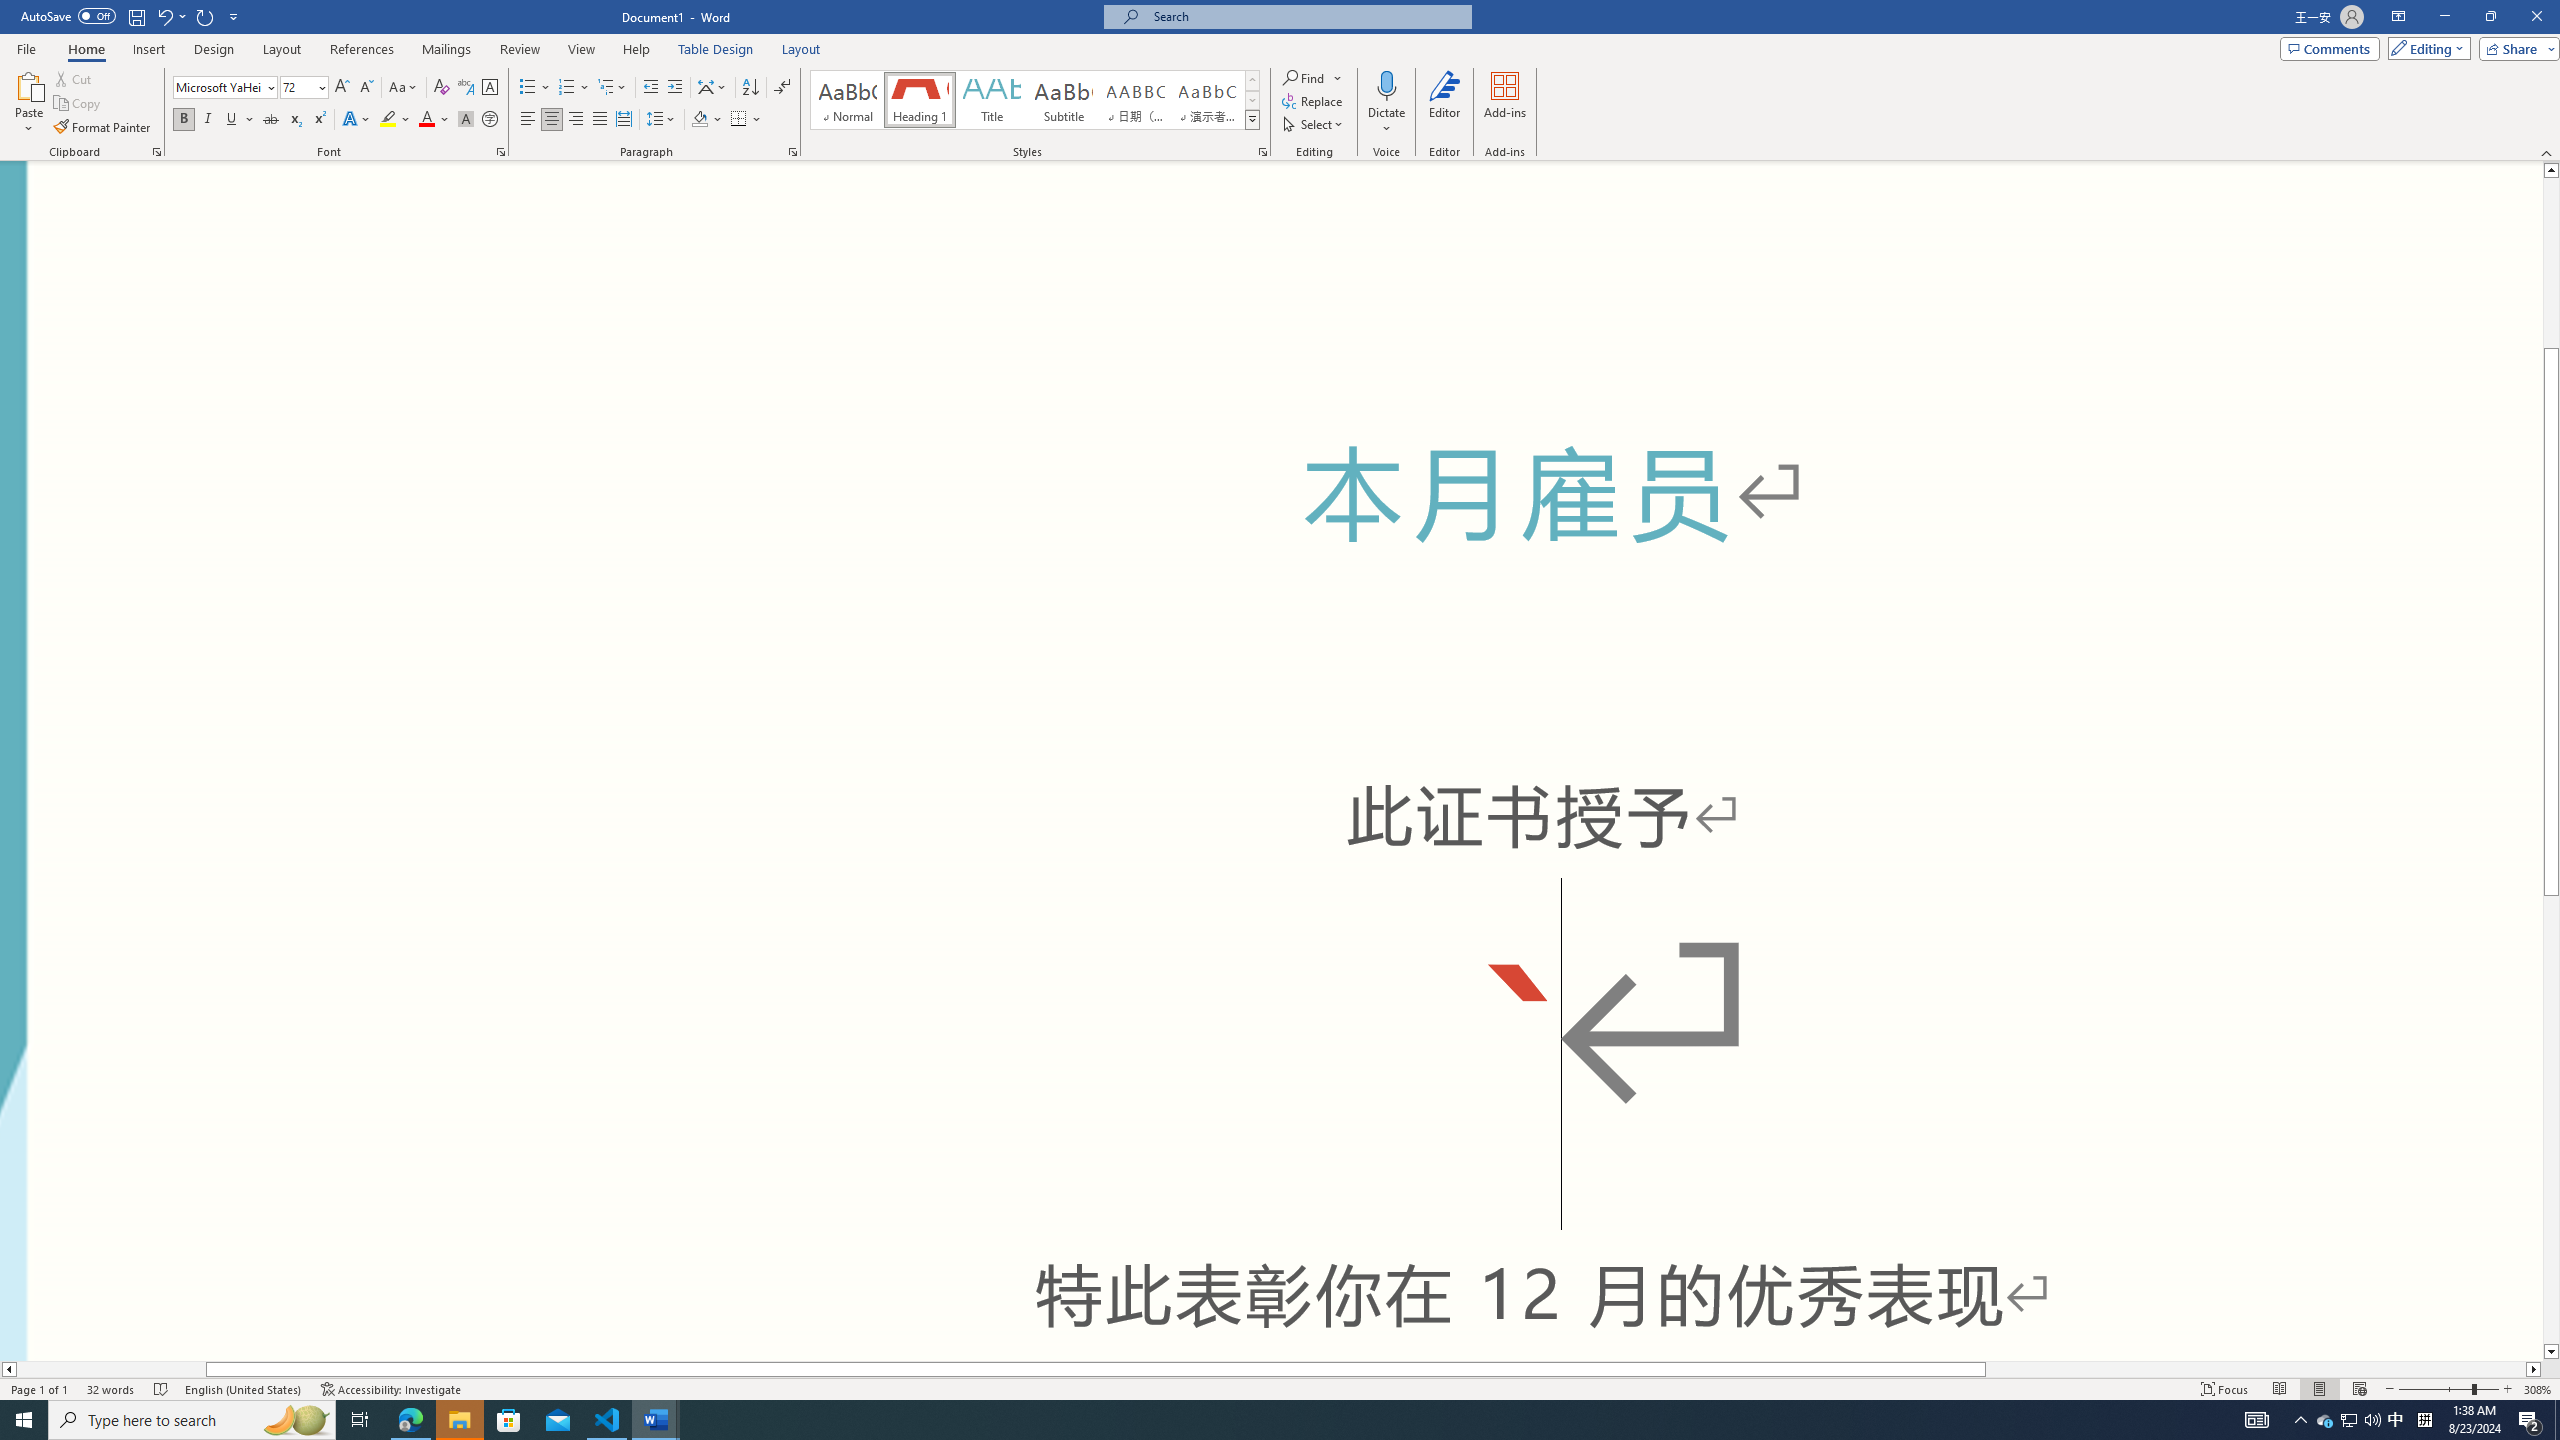 This screenshot has width=2560, height=1440. I want to click on Dictate, so click(1388, 85).